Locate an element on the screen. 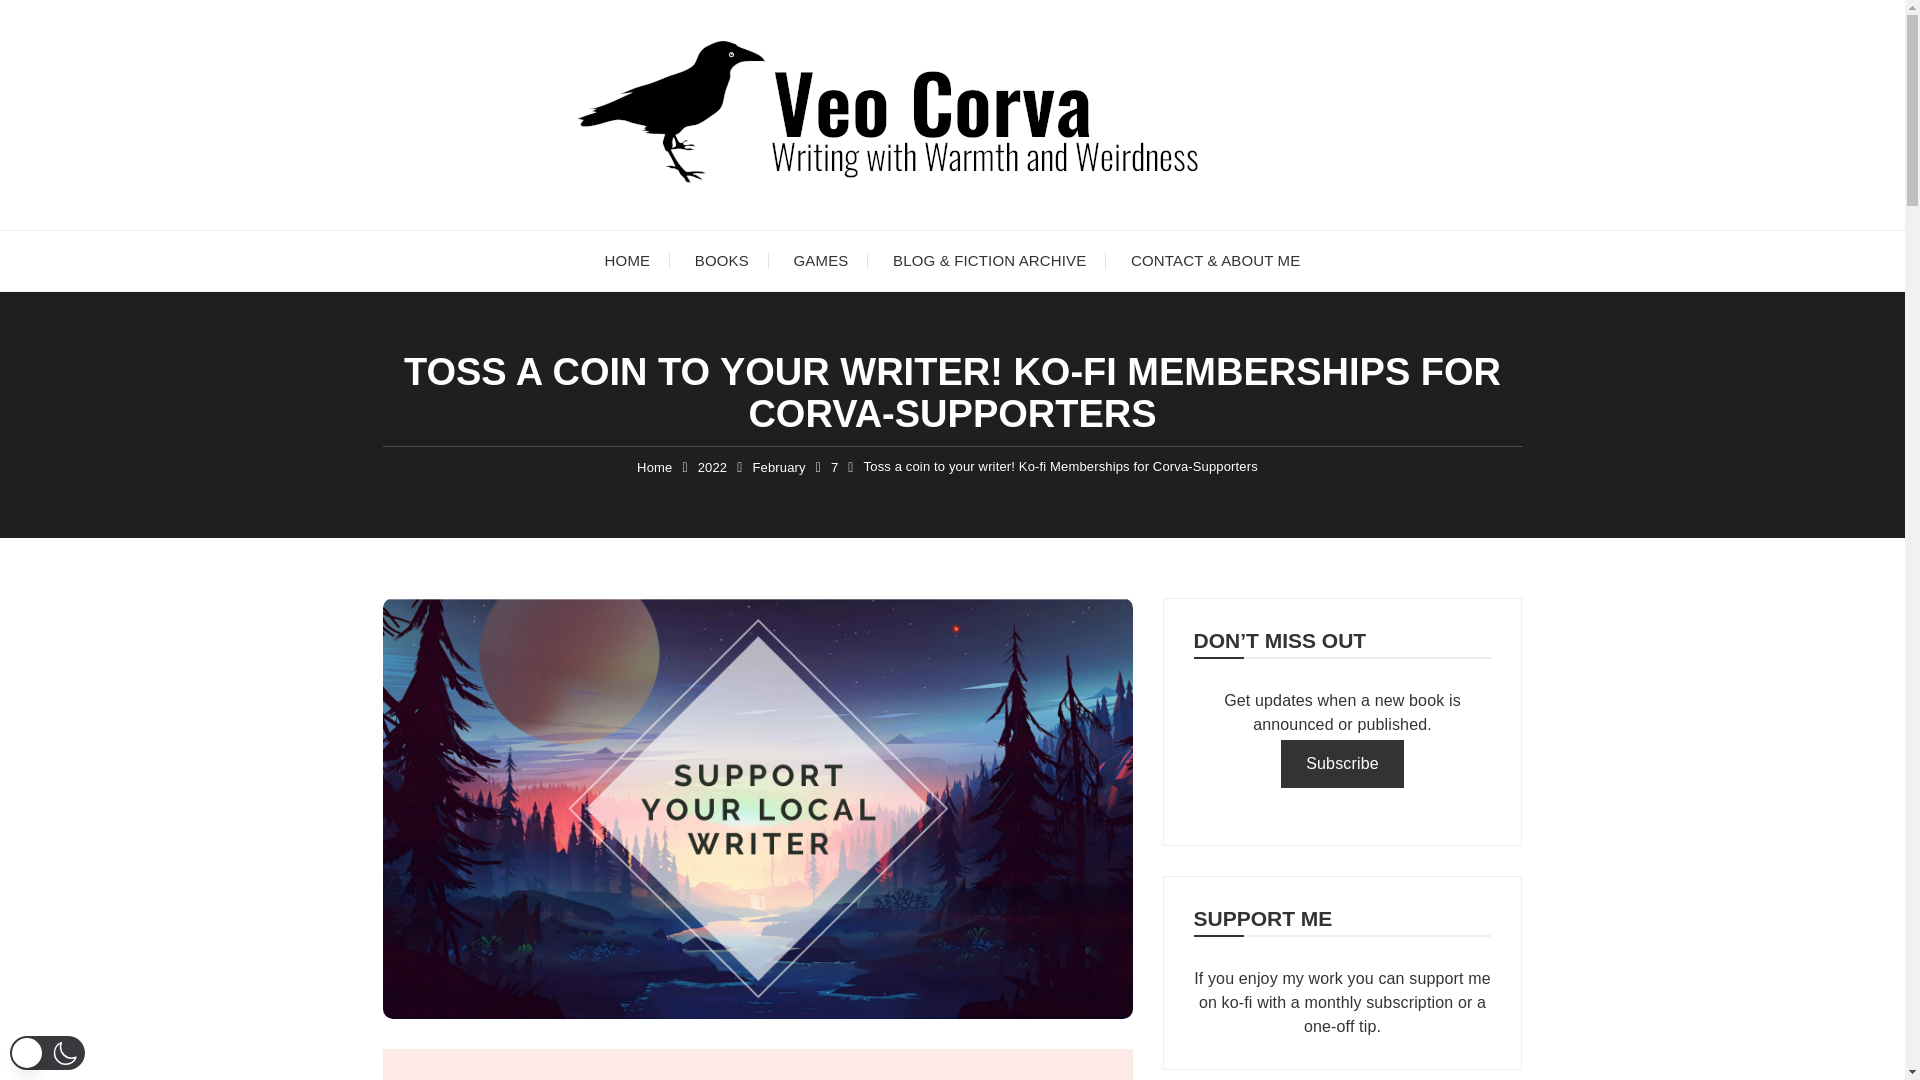  February is located at coordinates (778, 468).